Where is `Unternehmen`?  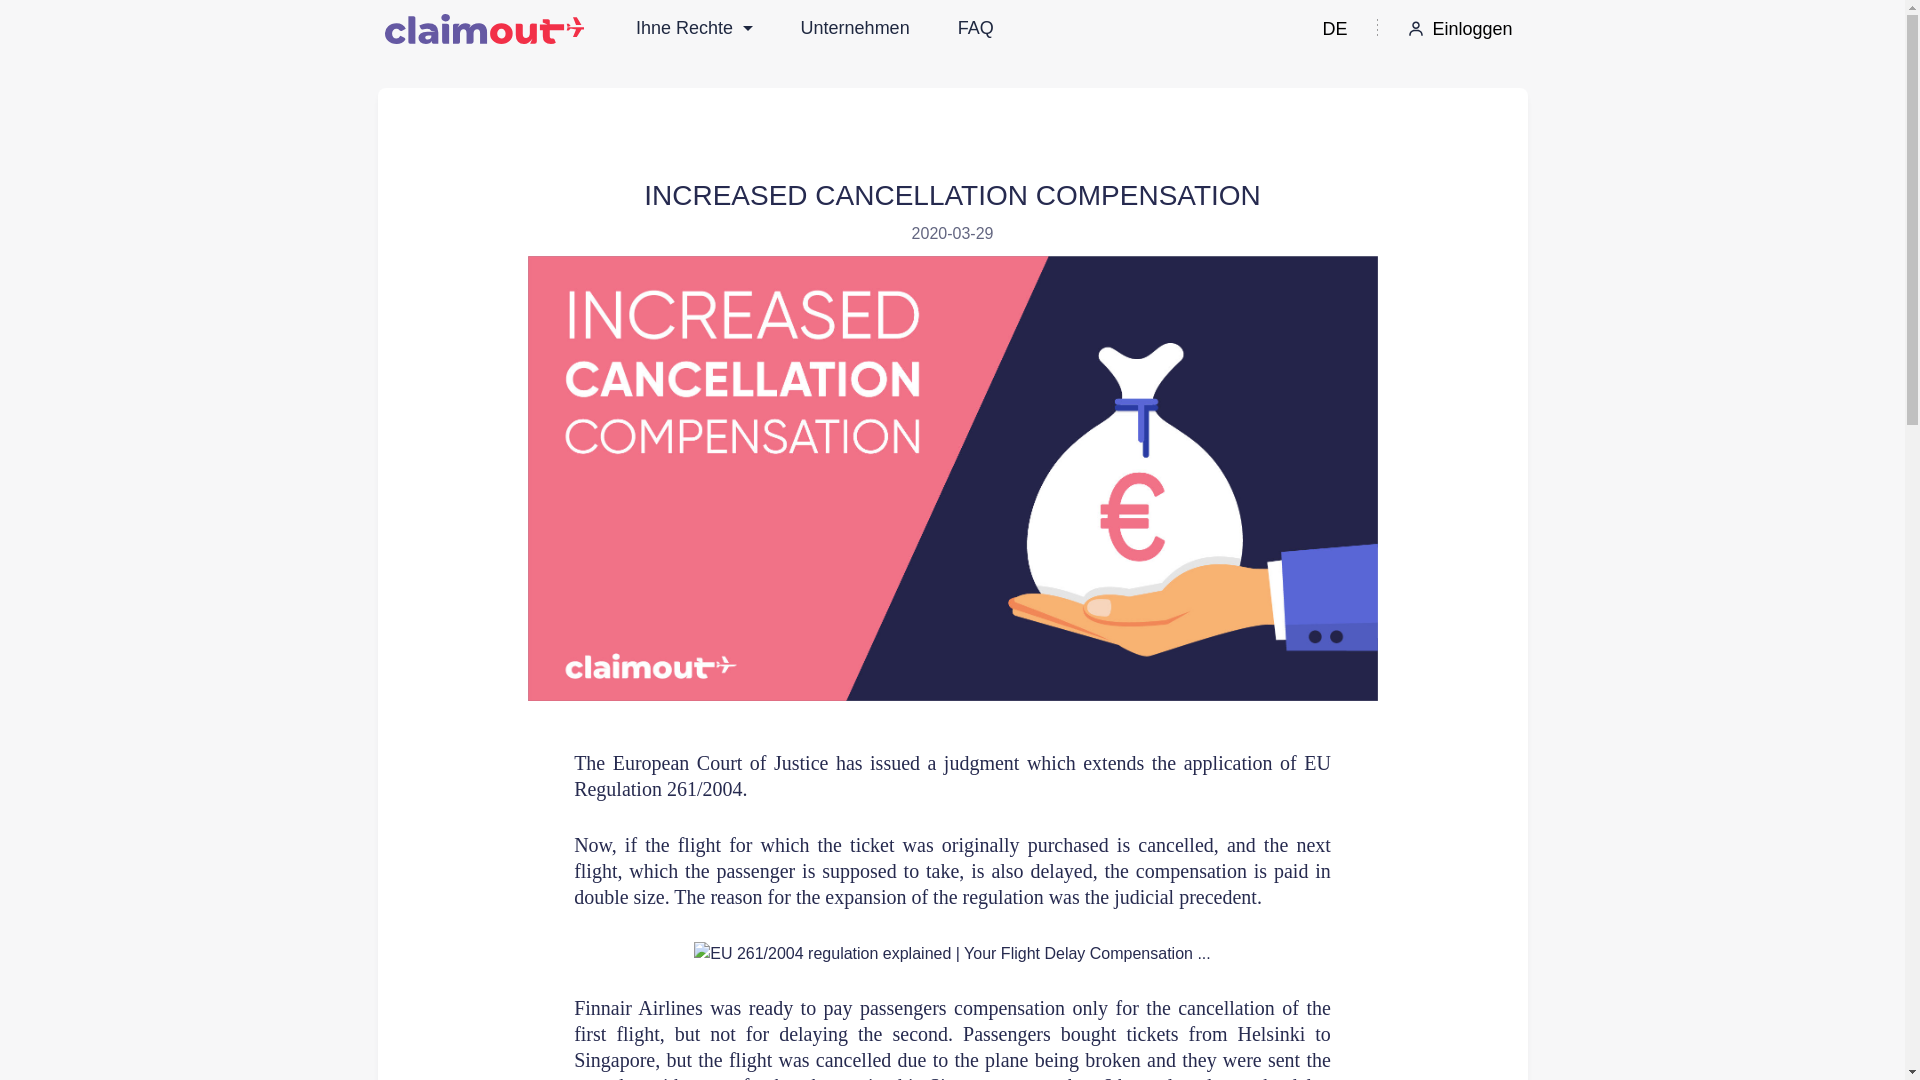
Unternehmen is located at coordinates (855, 28).